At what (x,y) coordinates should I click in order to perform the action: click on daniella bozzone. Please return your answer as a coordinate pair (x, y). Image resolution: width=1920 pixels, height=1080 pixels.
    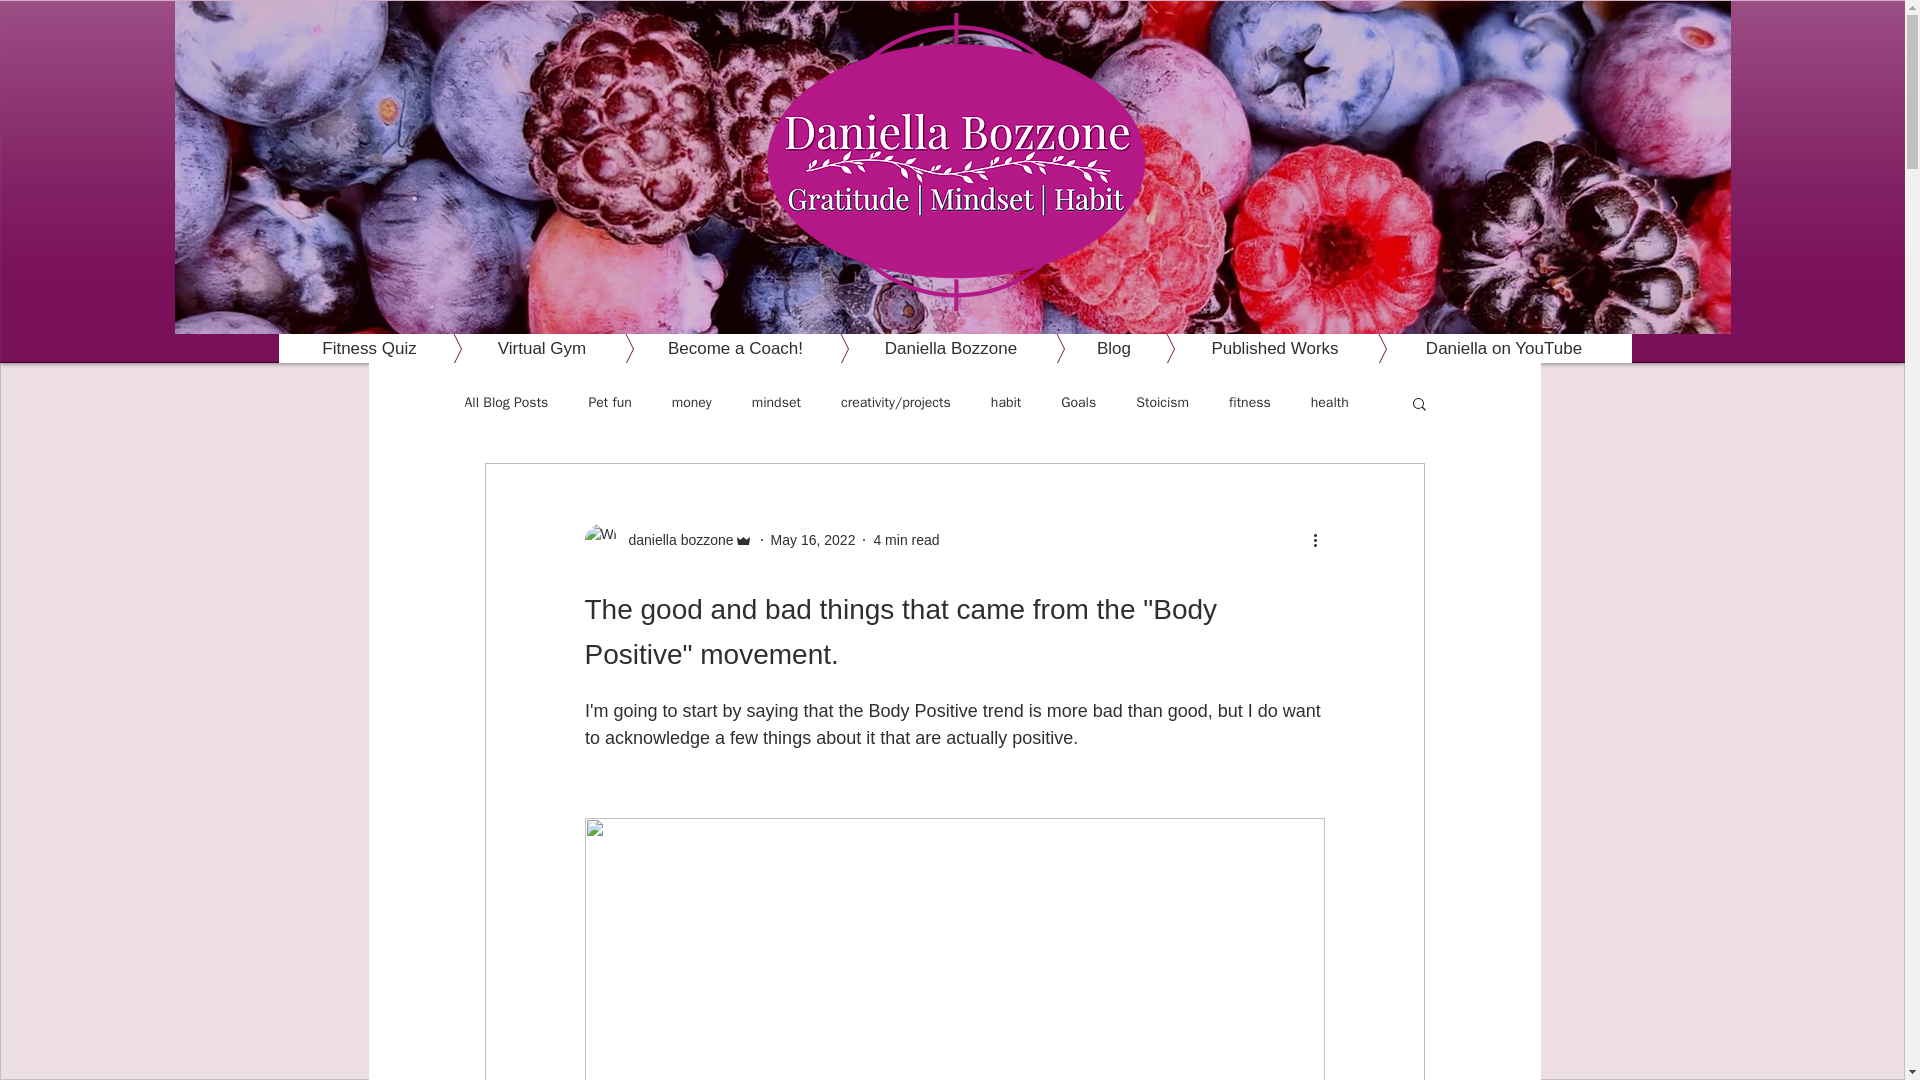
    Looking at the image, I should click on (668, 540).